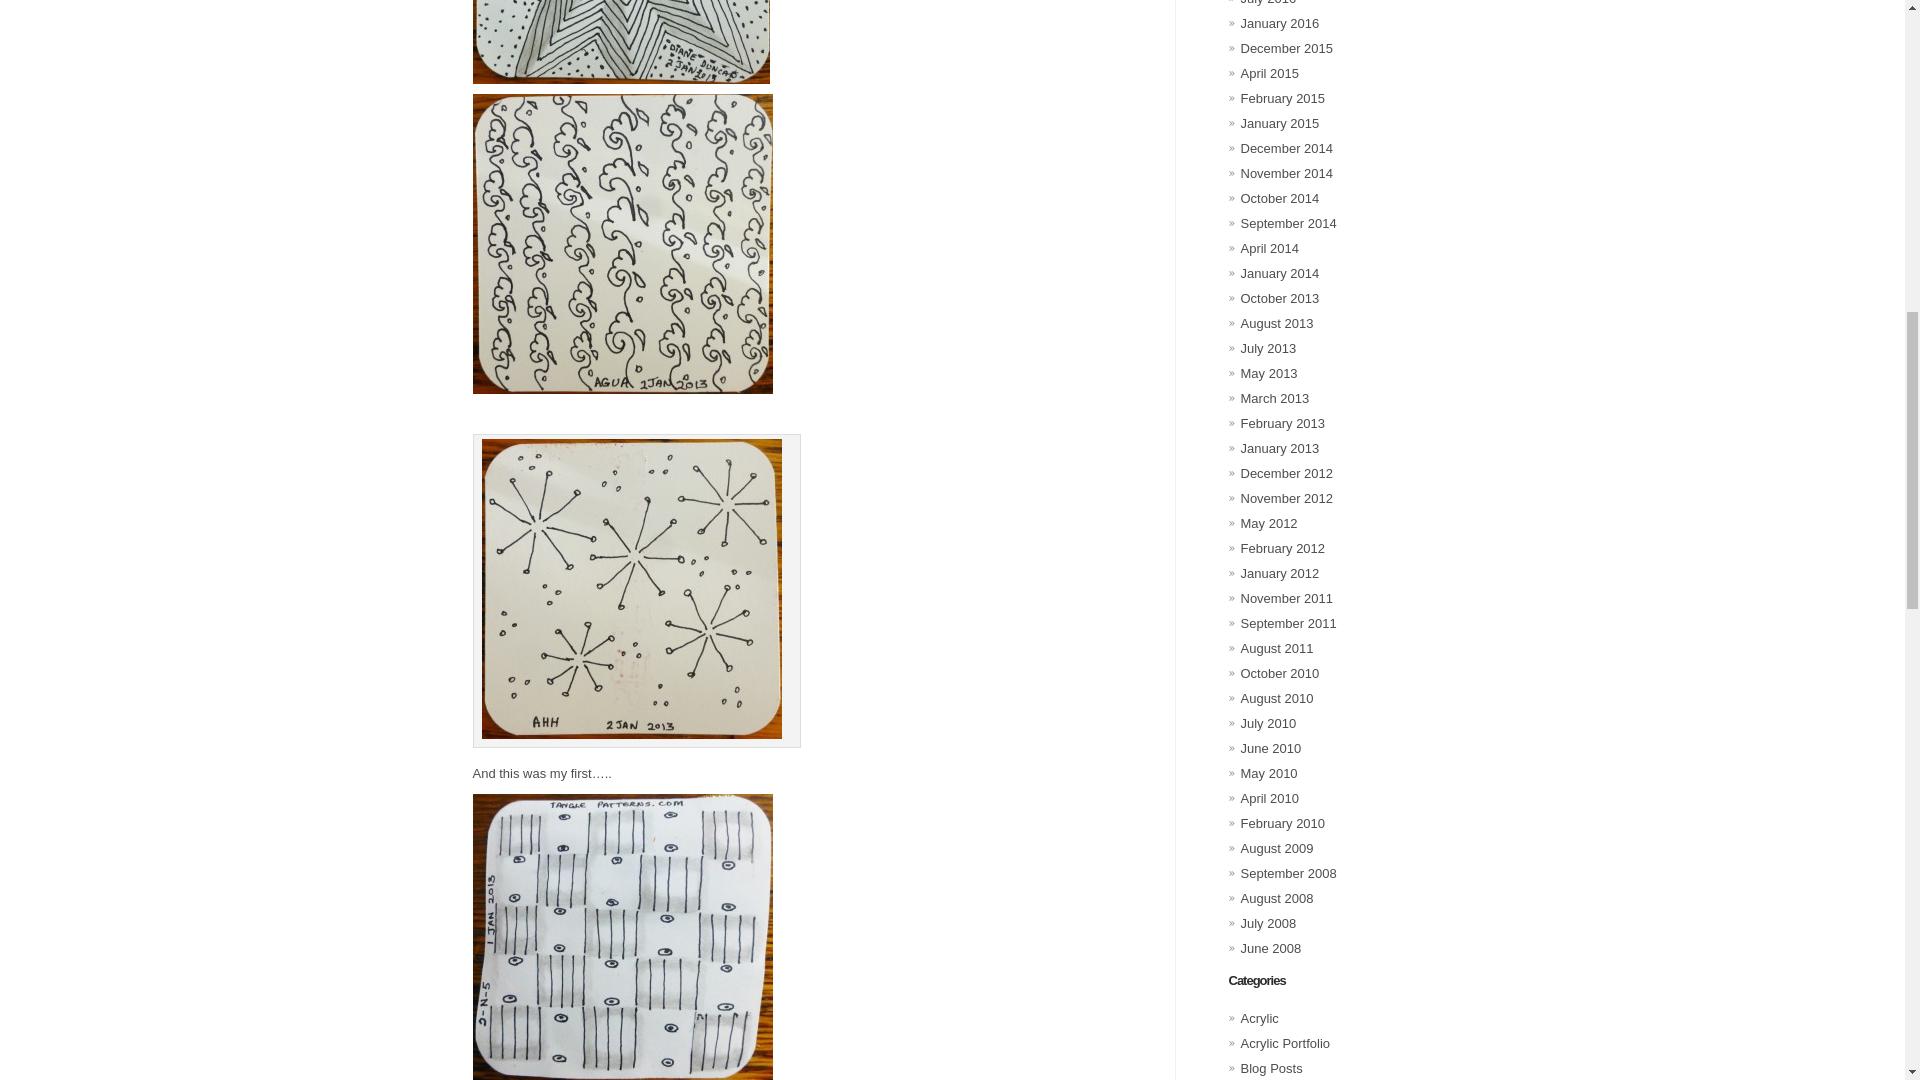 This screenshot has height=1080, width=1920. Describe the element at coordinates (622, 244) in the screenshot. I see `Tangle - Agua` at that location.